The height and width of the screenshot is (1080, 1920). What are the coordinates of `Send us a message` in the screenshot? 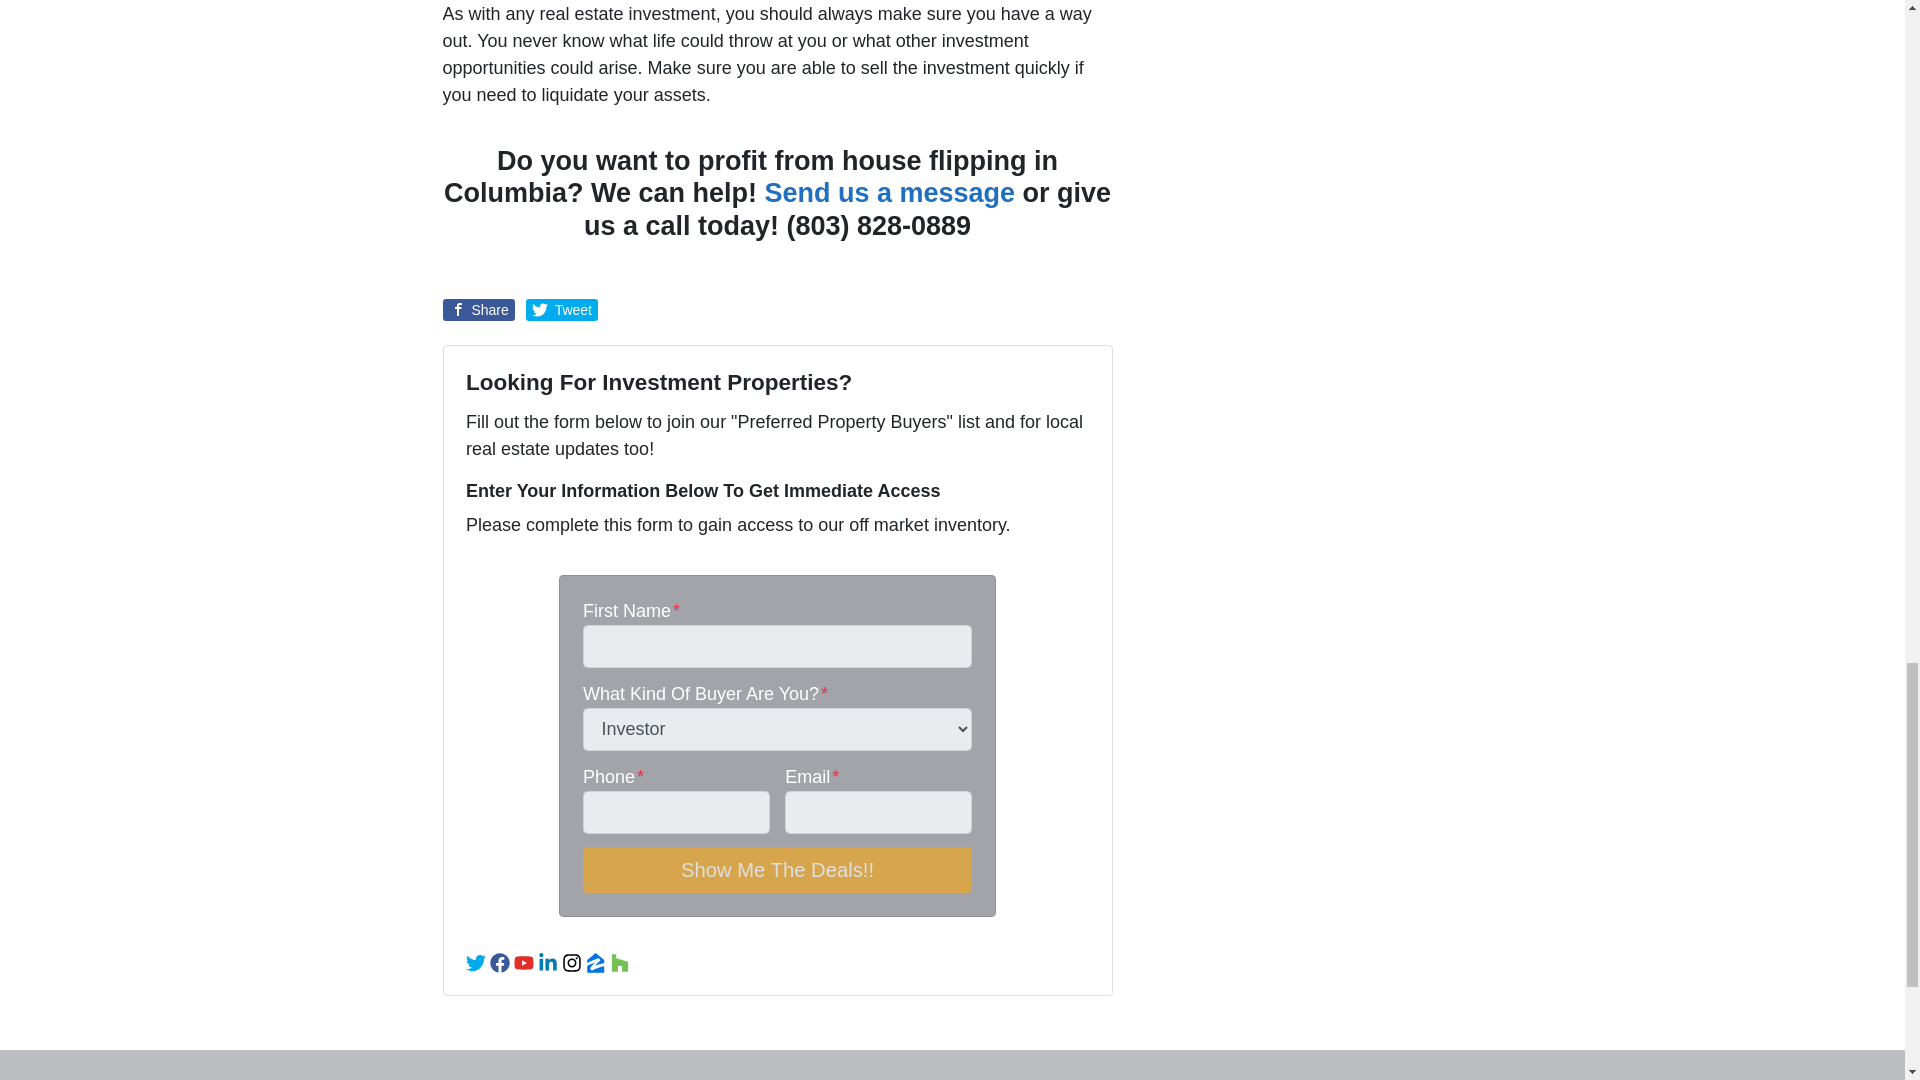 It's located at (890, 193).